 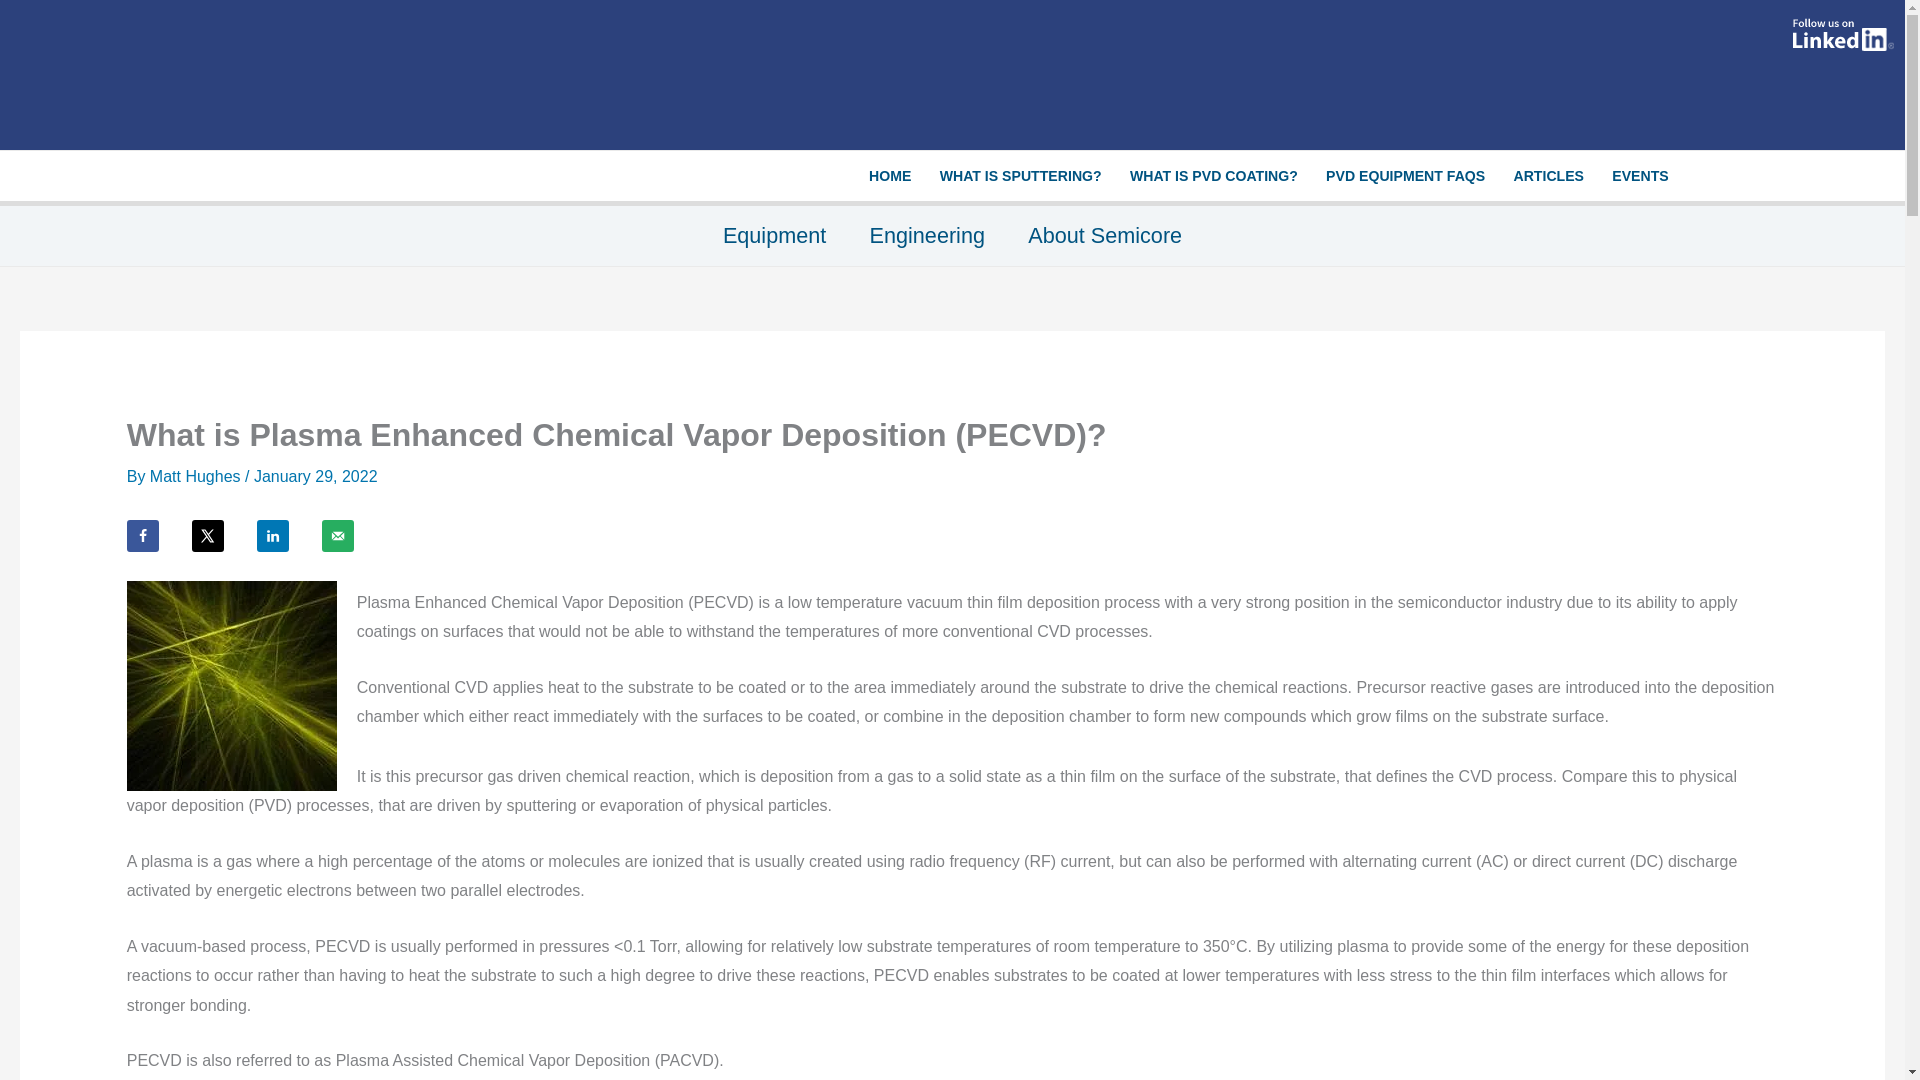 I want to click on View all posts by Matt Hughes, so click(x=197, y=476).